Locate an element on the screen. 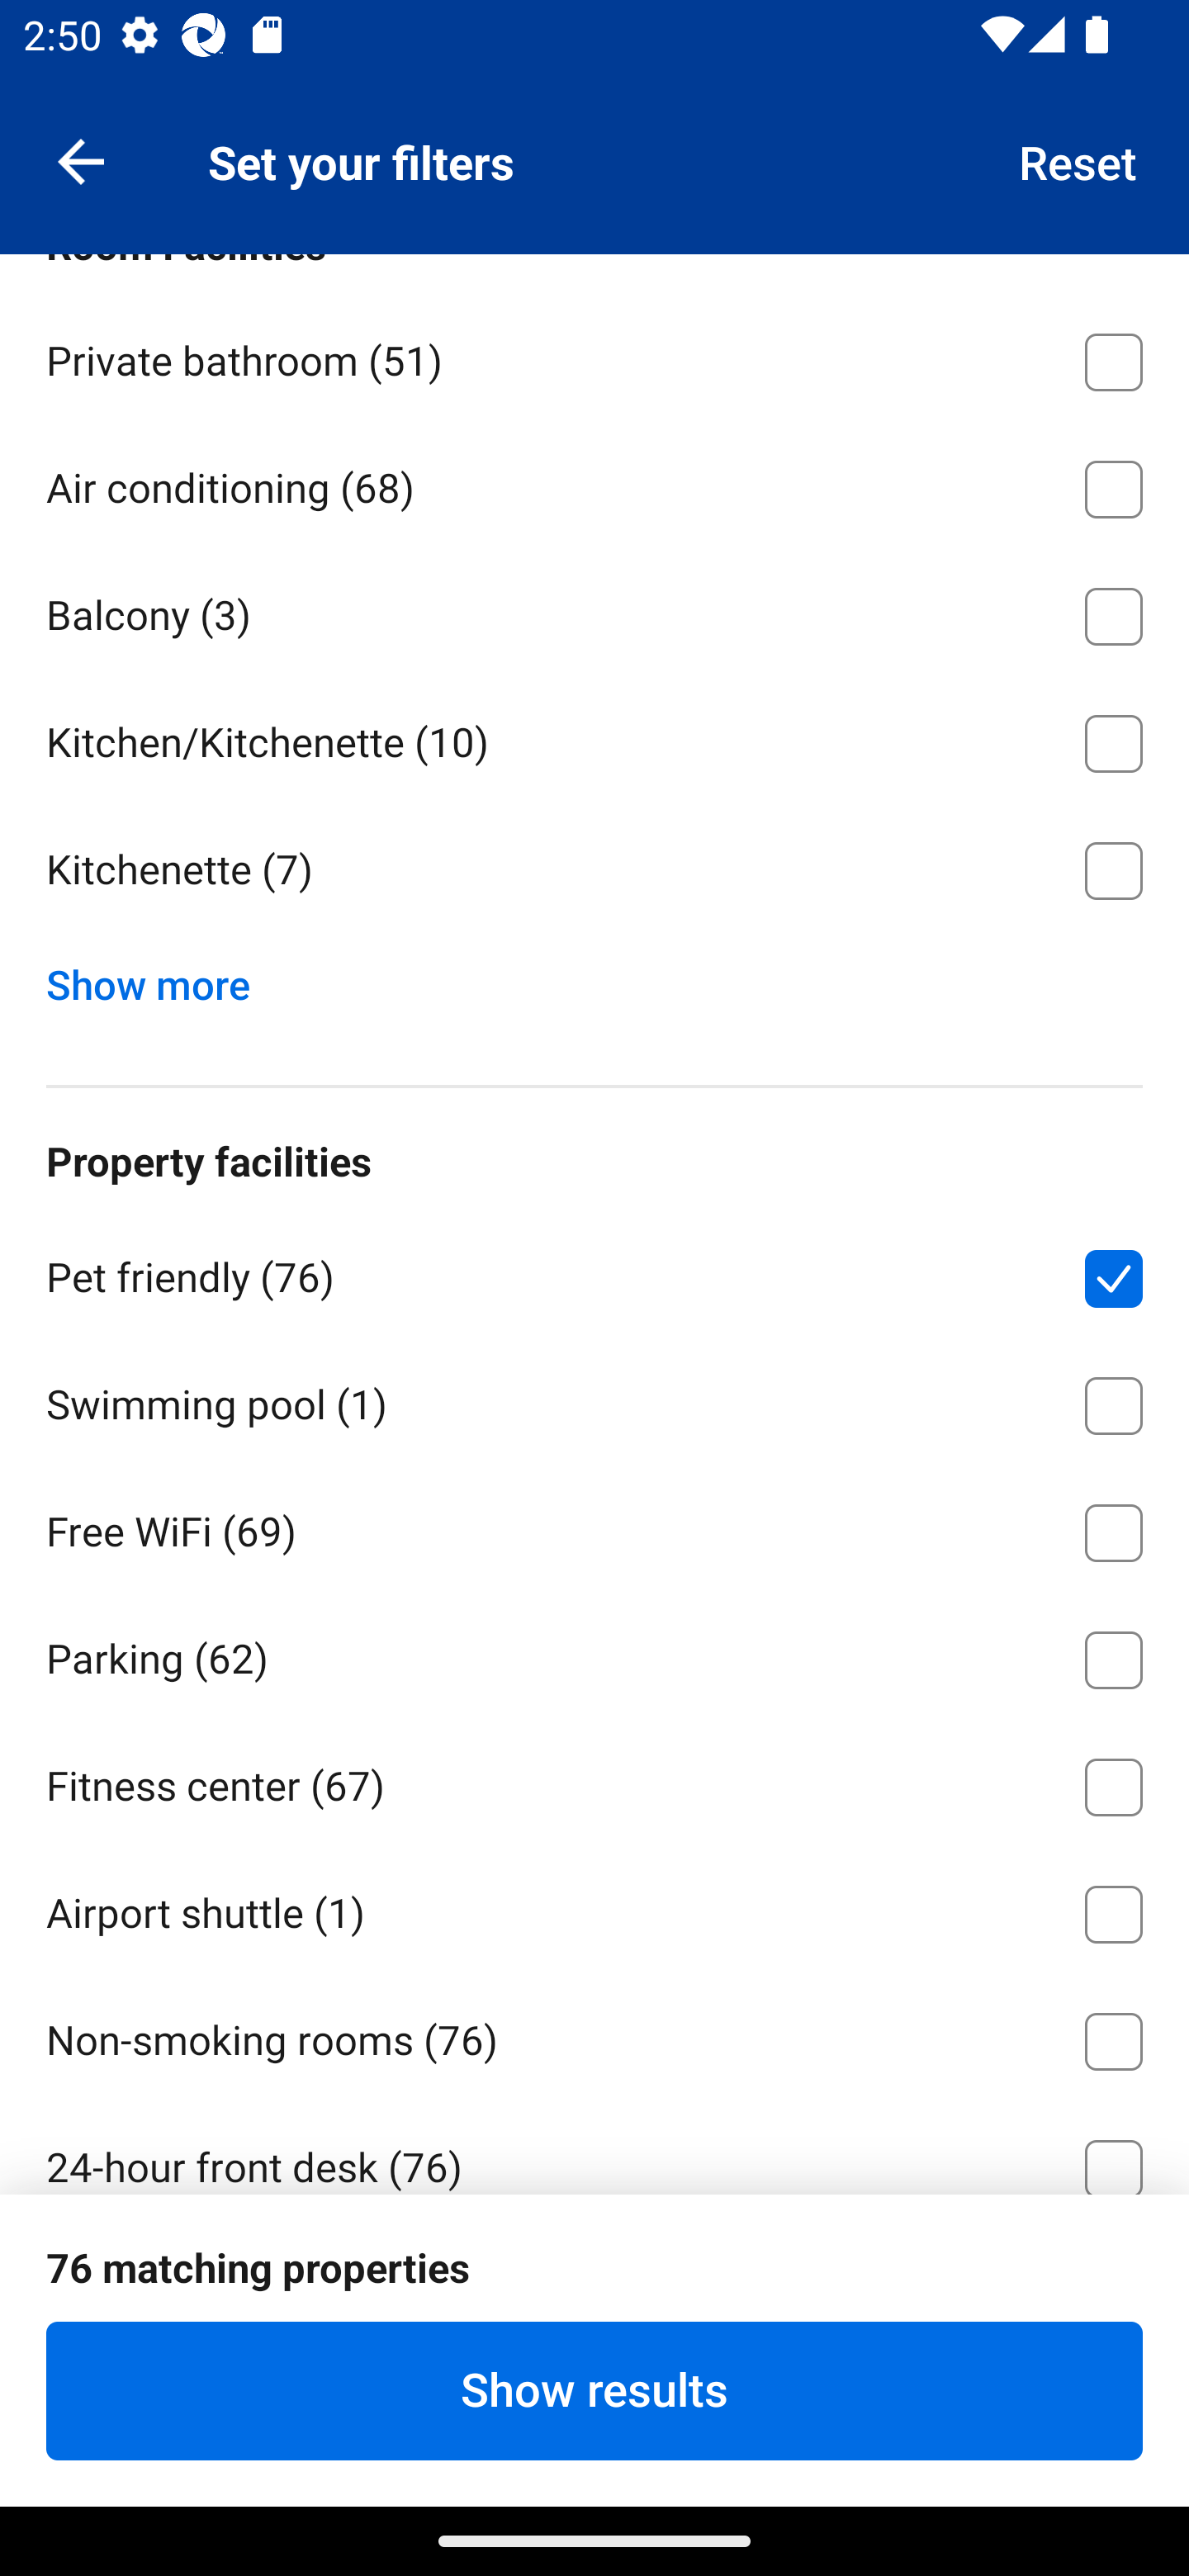  Show results is located at coordinates (594, 2390).